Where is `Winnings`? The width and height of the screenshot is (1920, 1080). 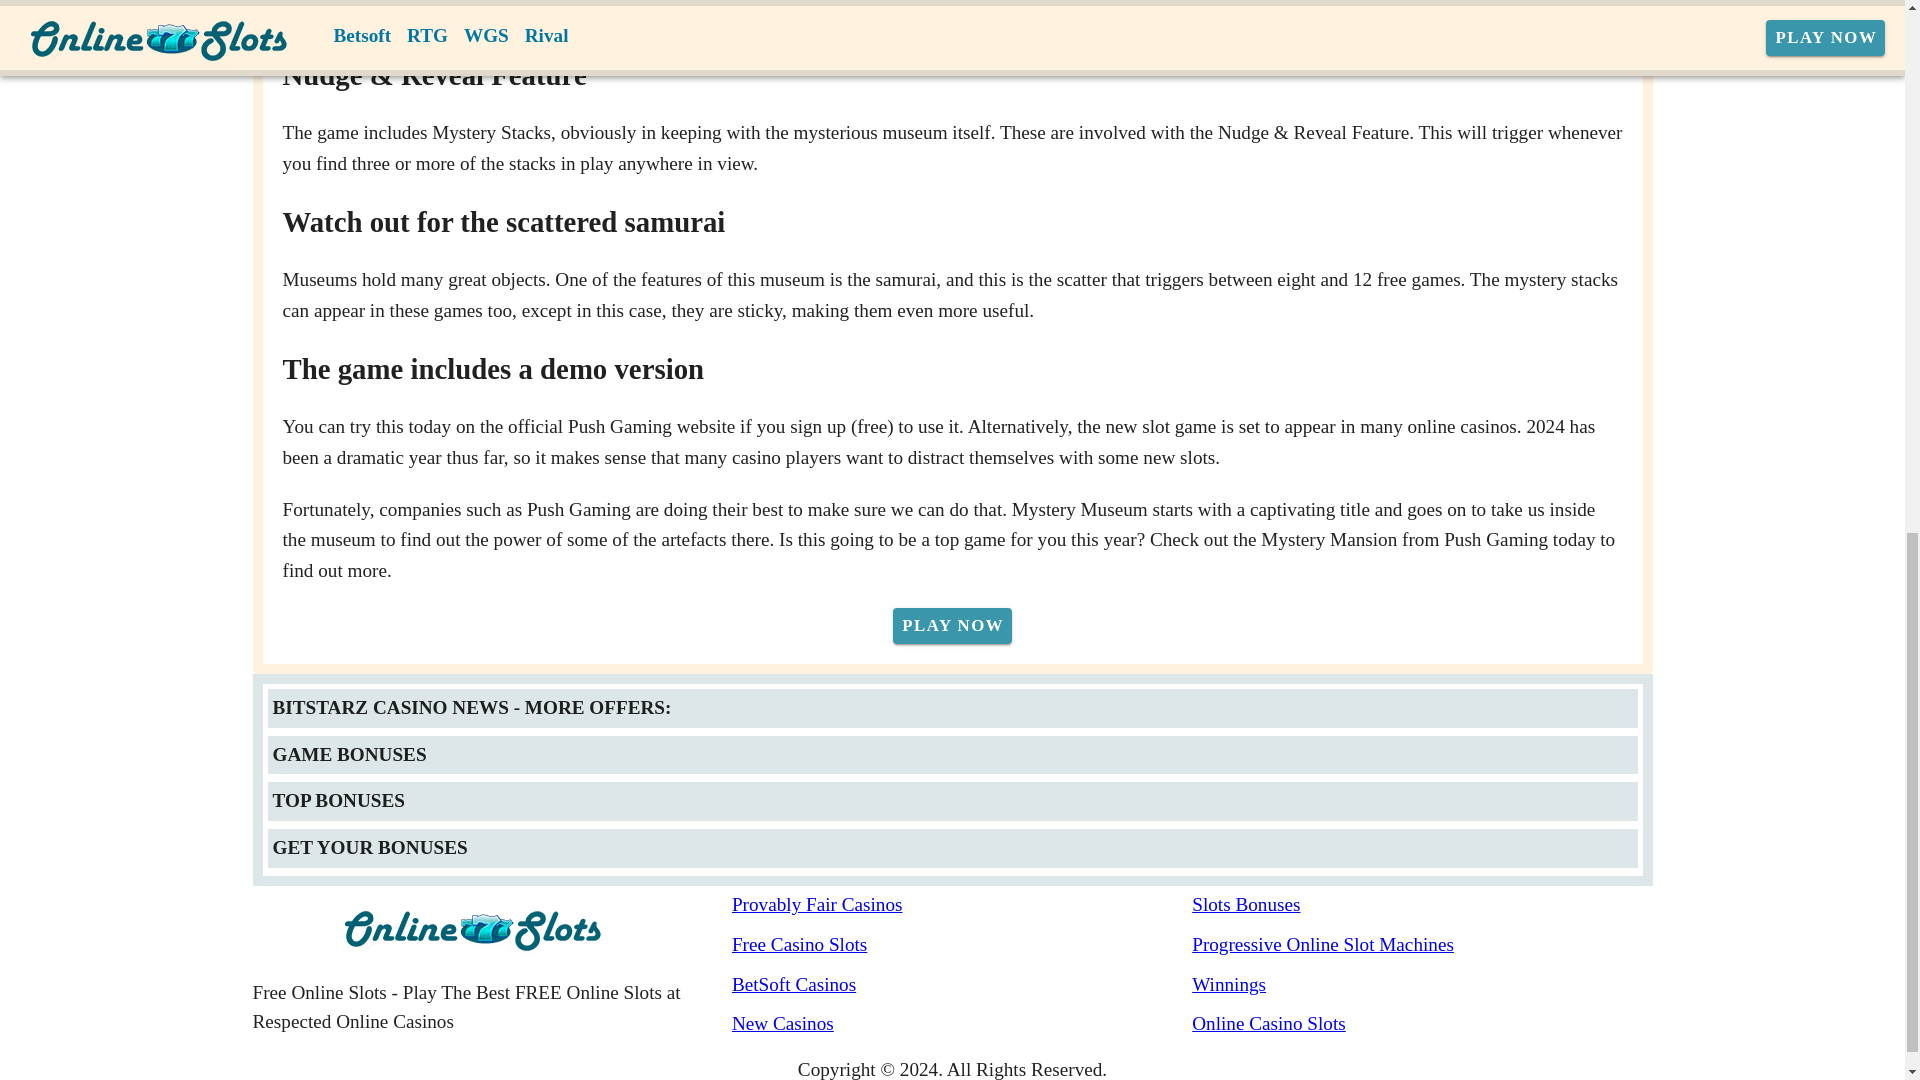 Winnings is located at coordinates (1422, 985).